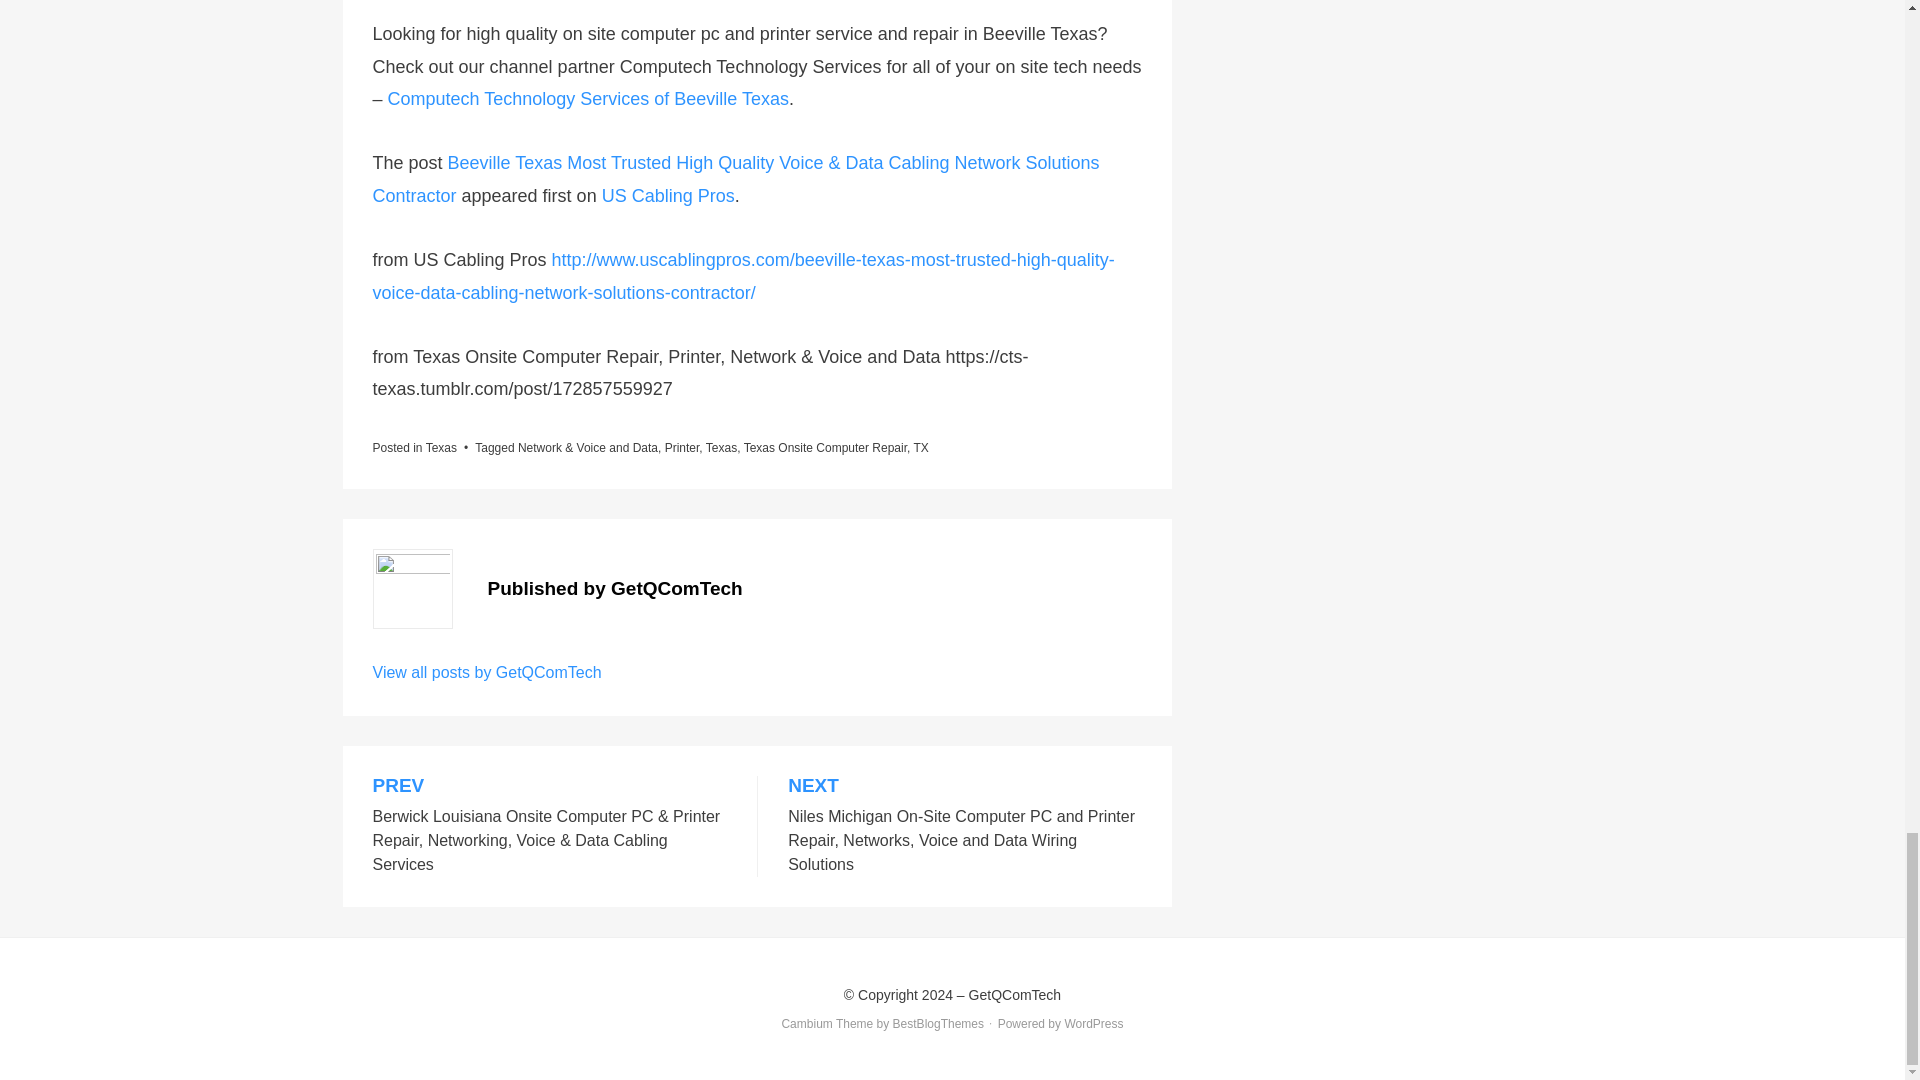  Describe the element at coordinates (486, 672) in the screenshot. I see `View all posts by GetQComTech` at that location.